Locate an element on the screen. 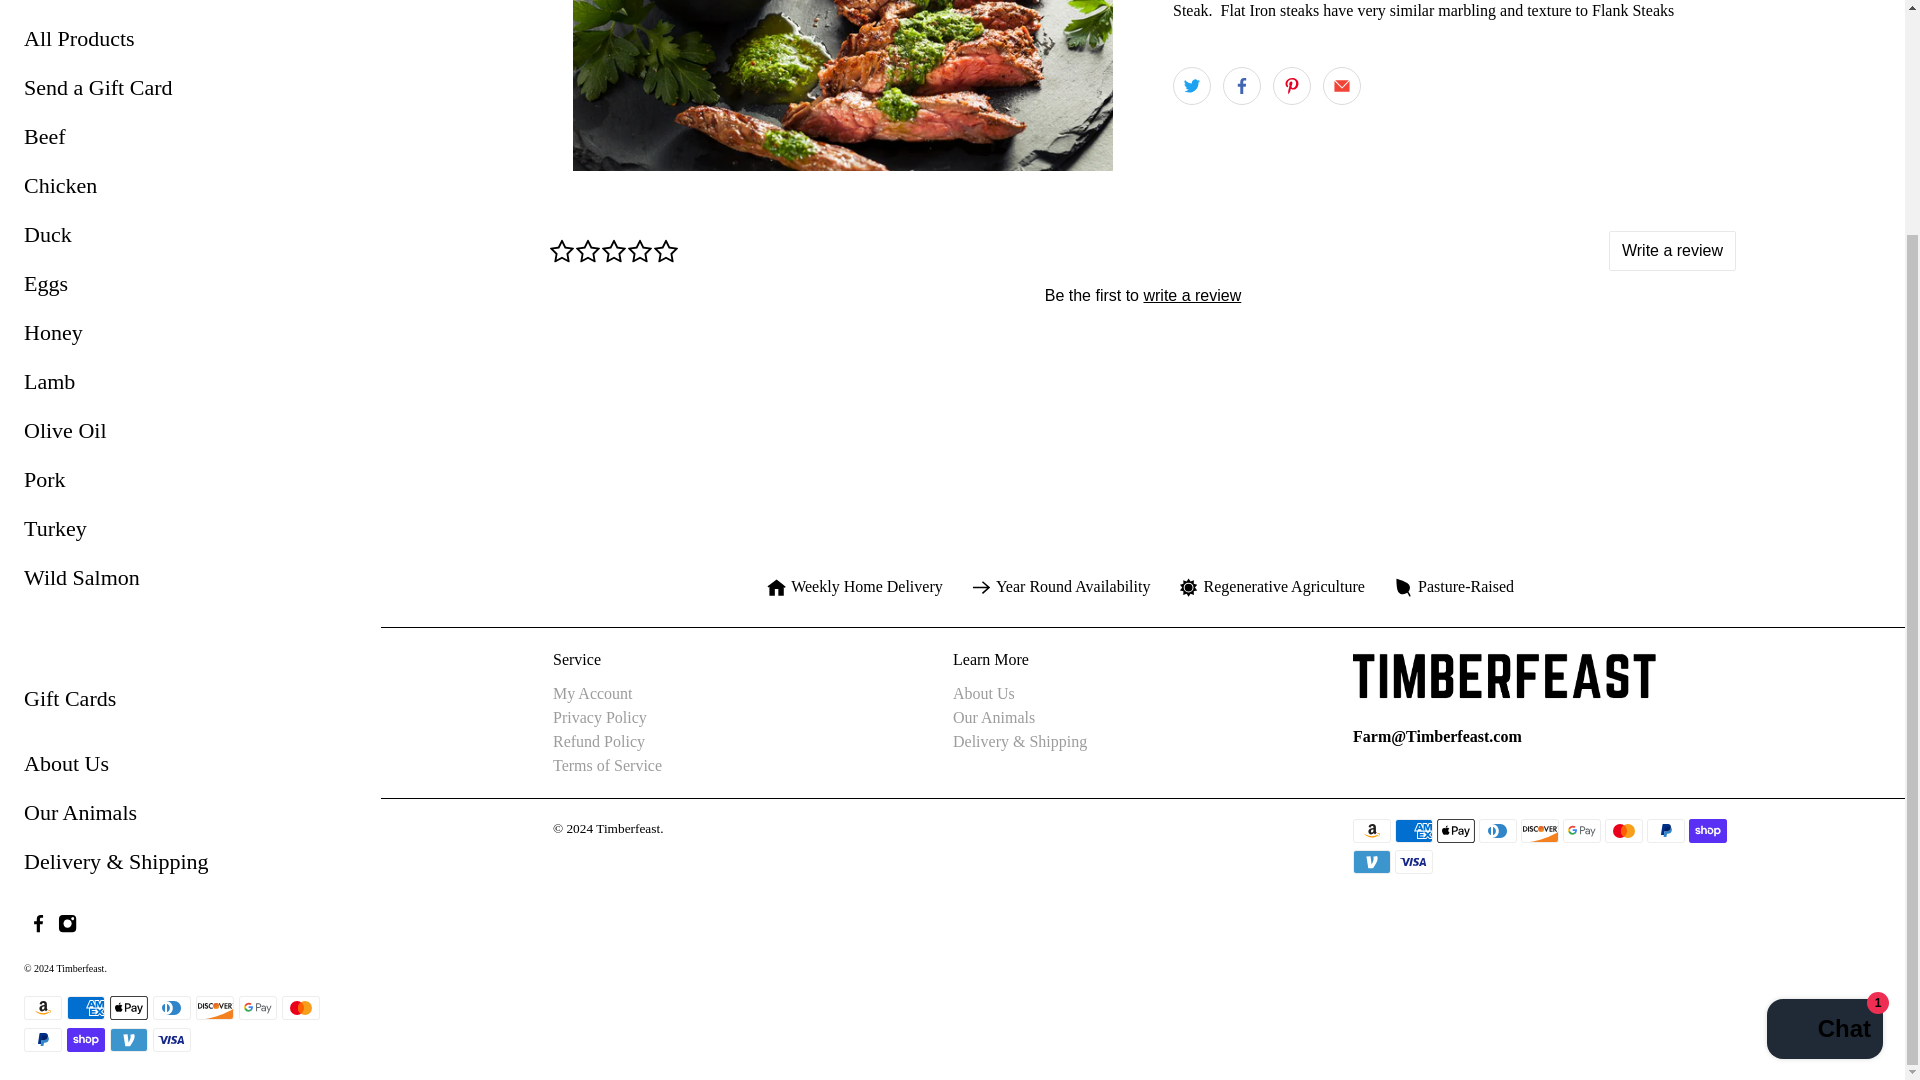 The width and height of the screenshot is (1920, 1080). Chicken is located at coordinates (190, 193).